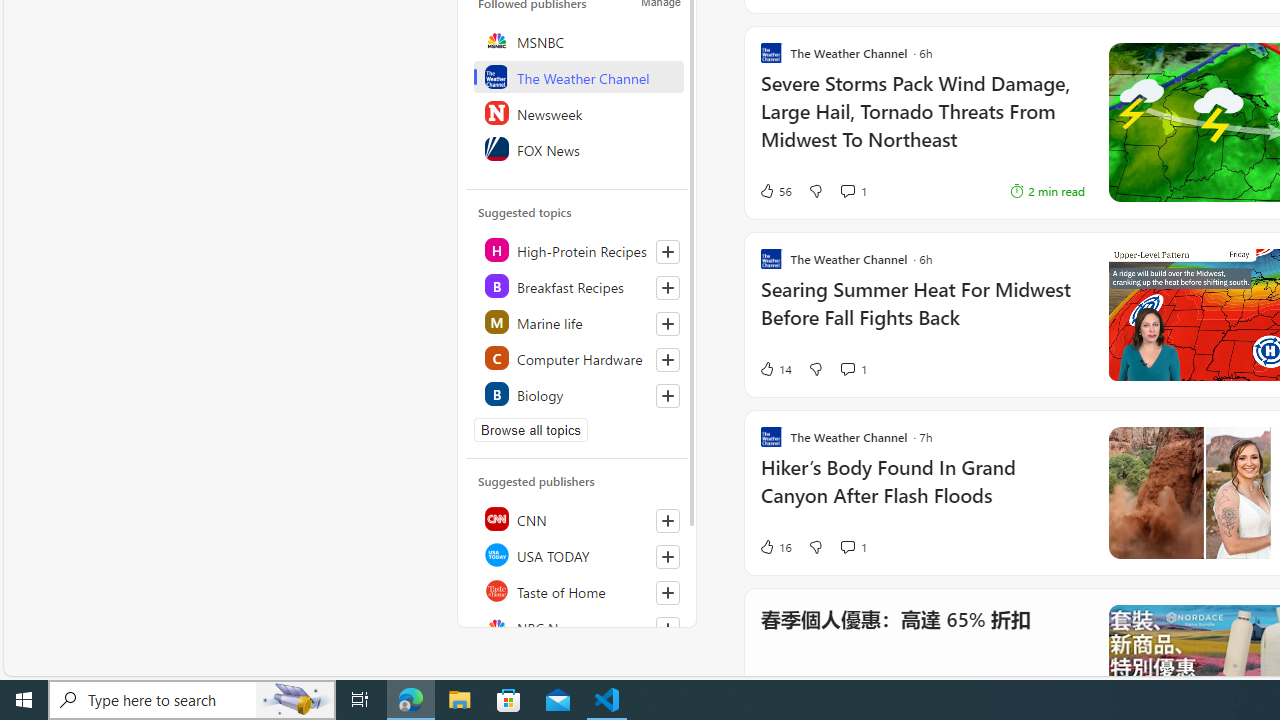 This screenshot has height=720, width=1280. Describe the element at coordinates (667, 628) in the screenshot. I see `Follow this source` at that location.